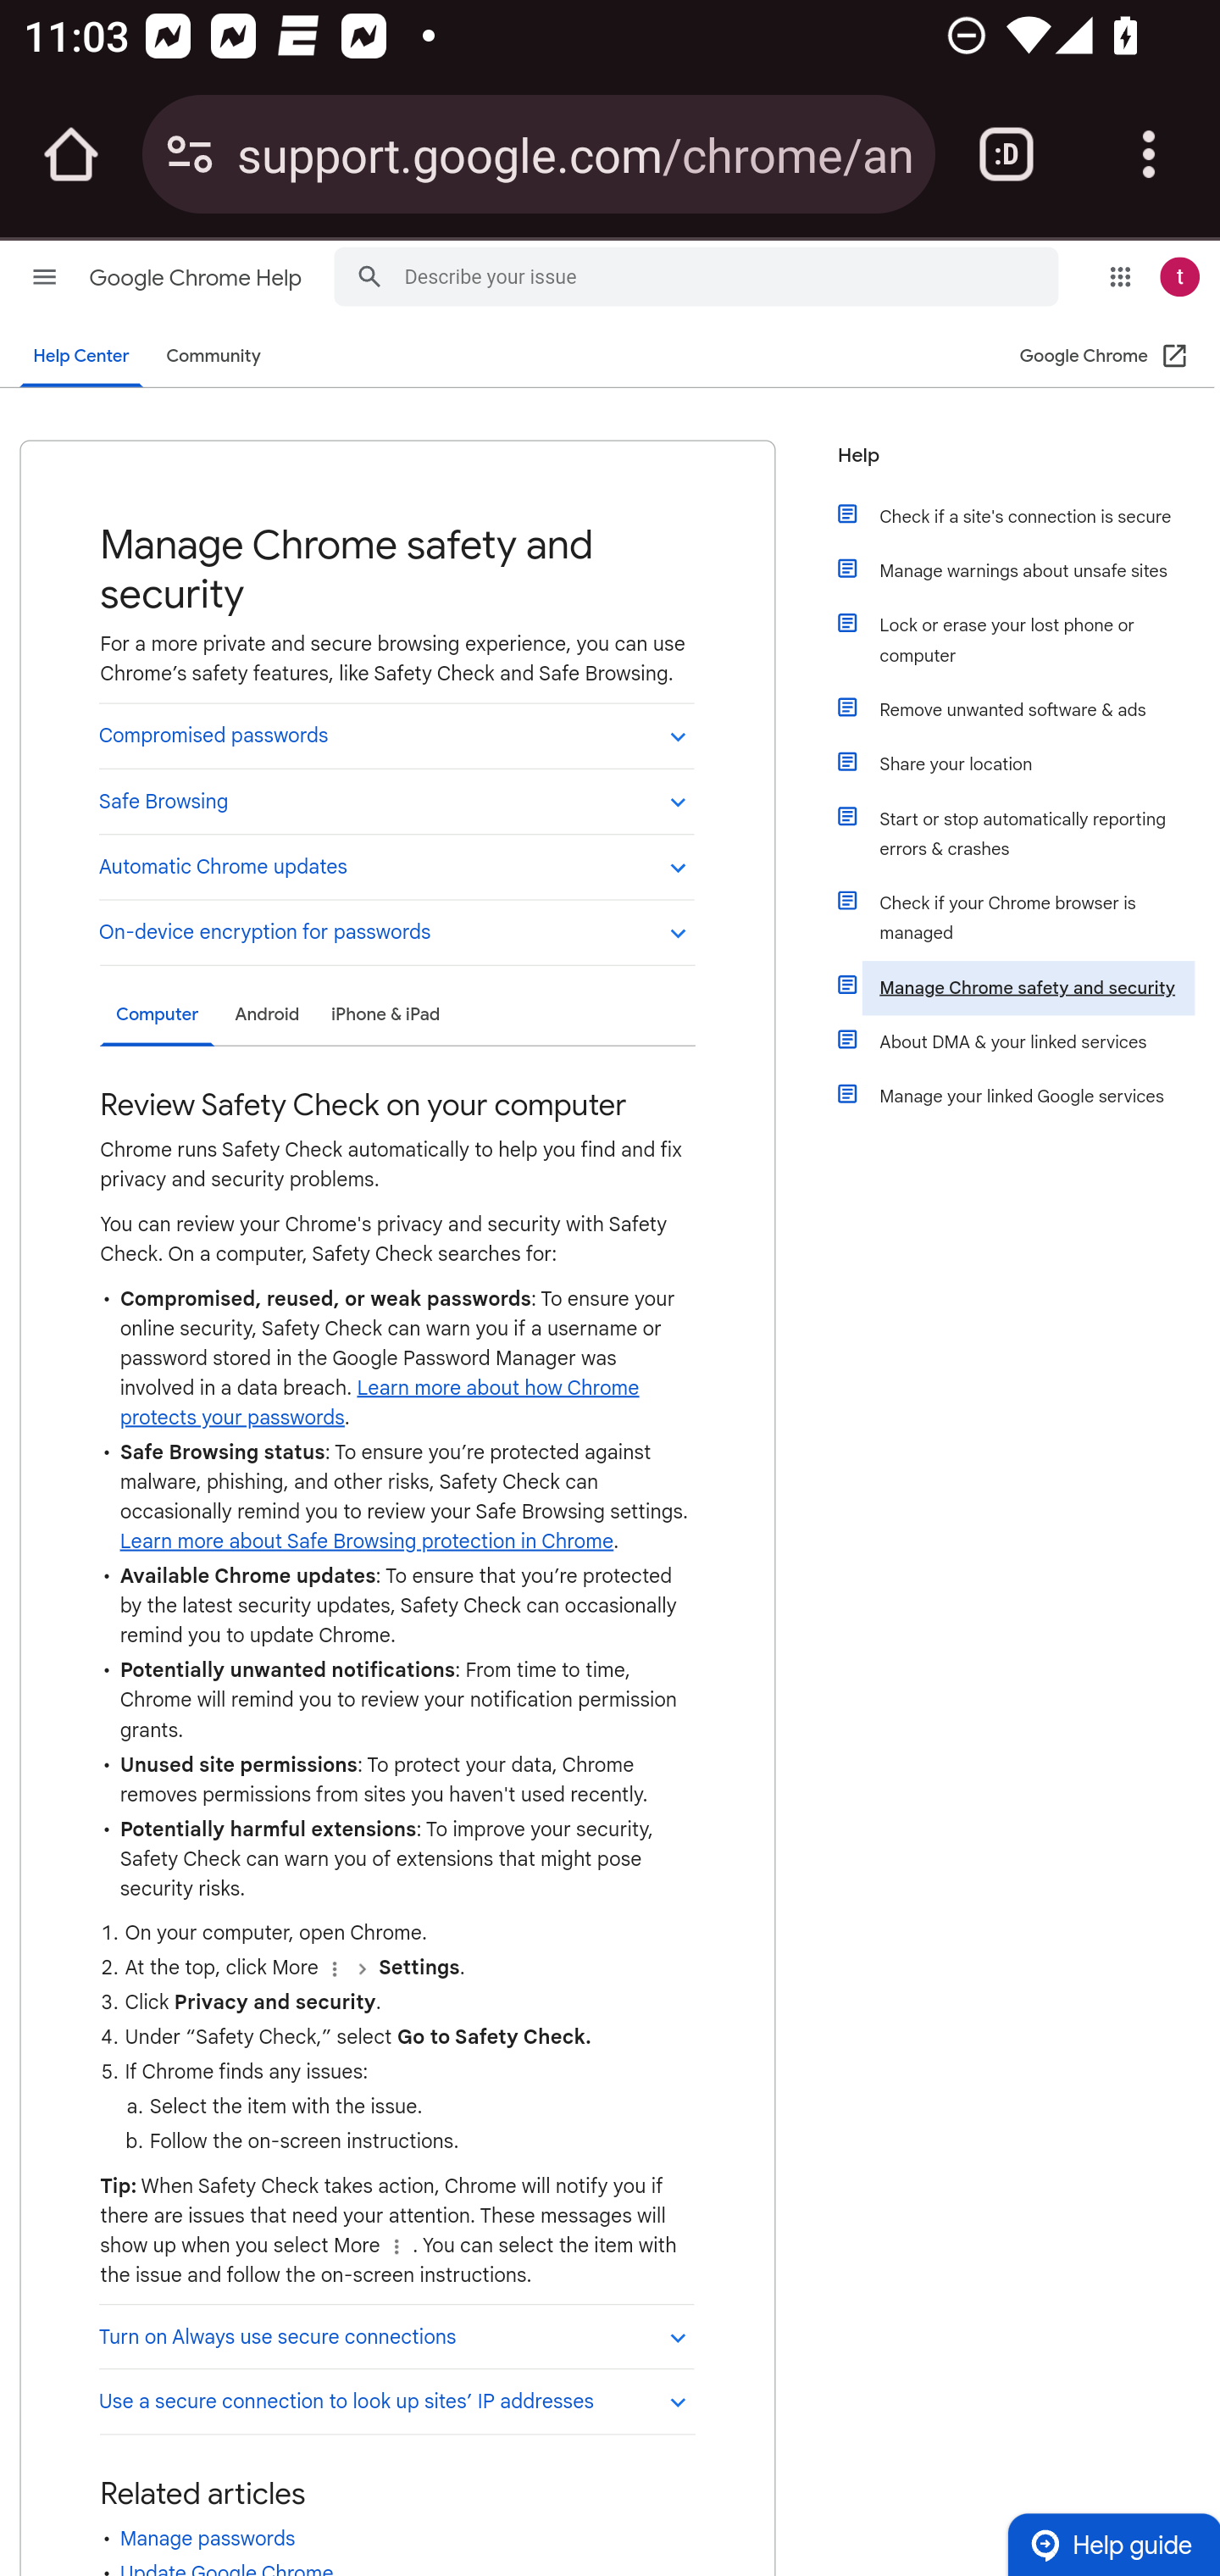 The image size is (1220, 2576). I want to click on Connection is secure, so click(190, 154).